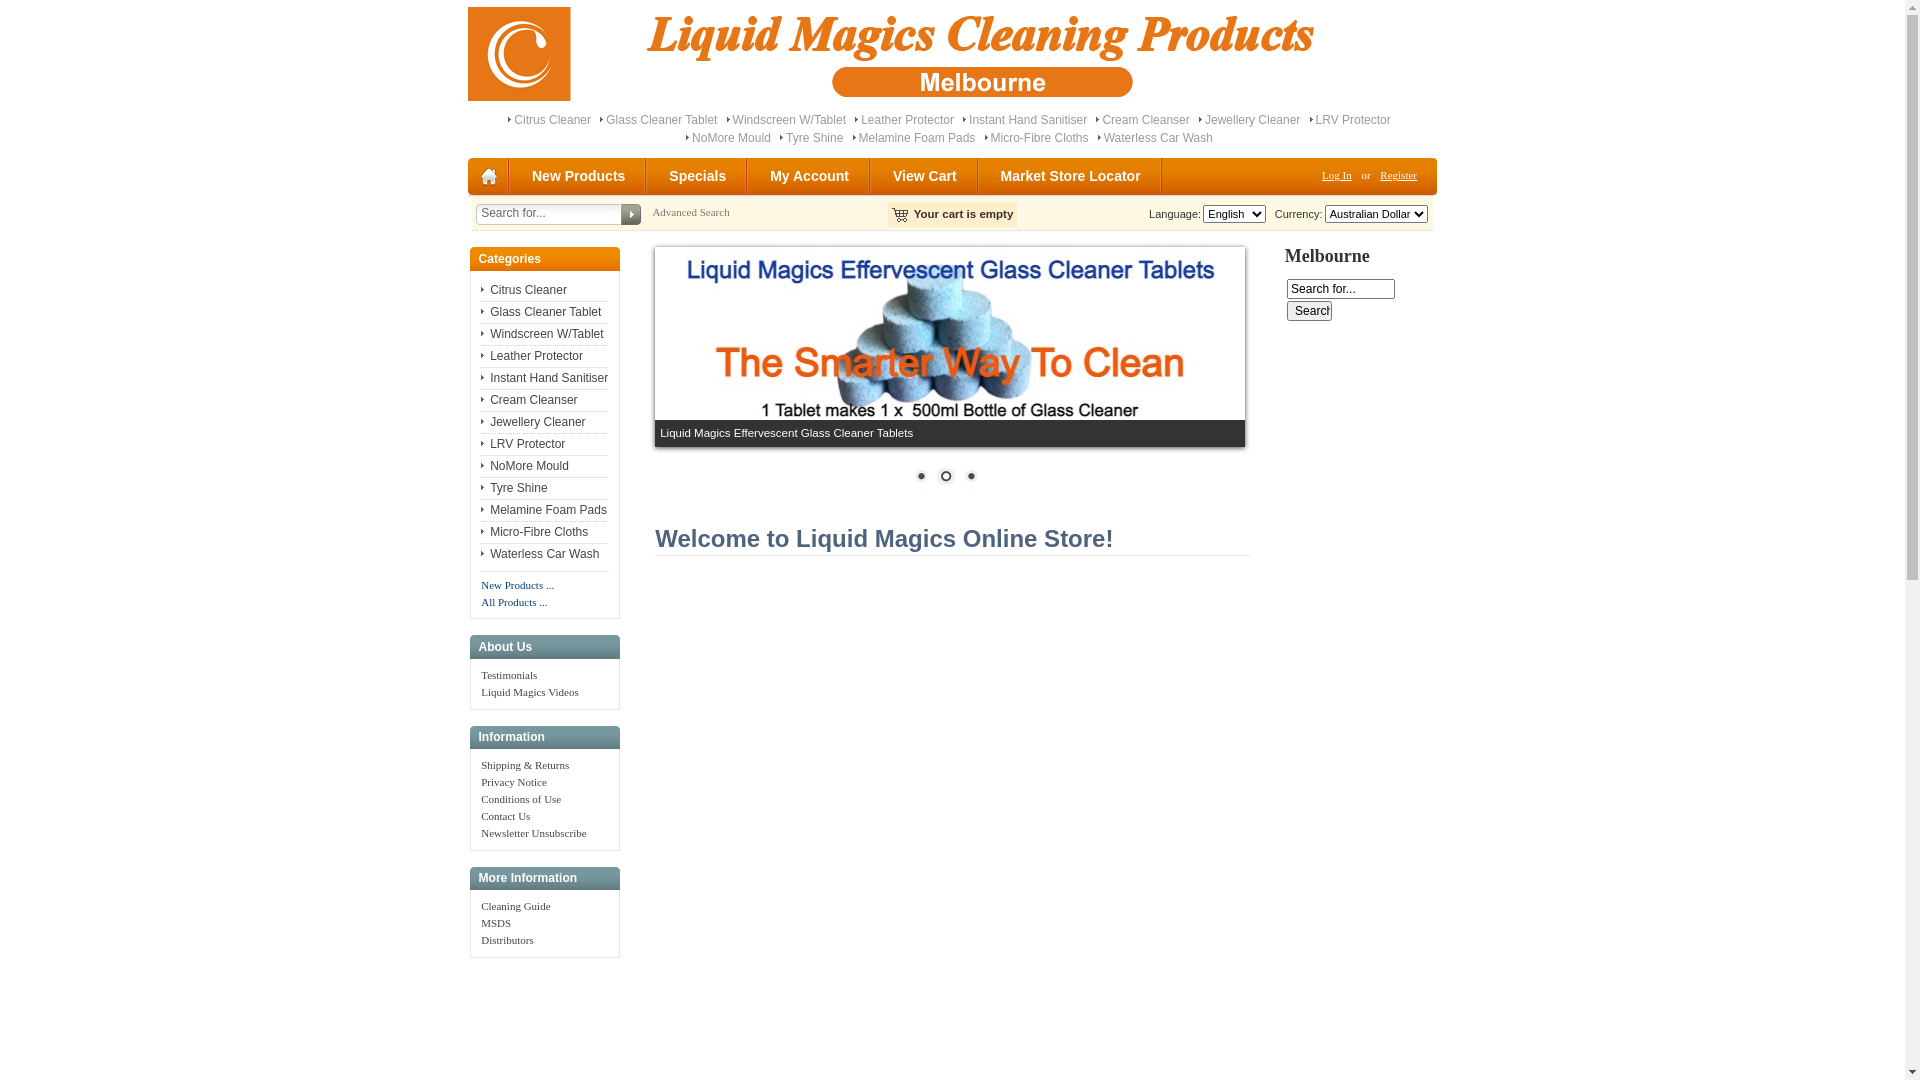 The height and width of the screenshot is (1080, 1920). What do you see at coordinates (921, 478) in the screenshot?
I see `1` at bounding box center [921, 478].